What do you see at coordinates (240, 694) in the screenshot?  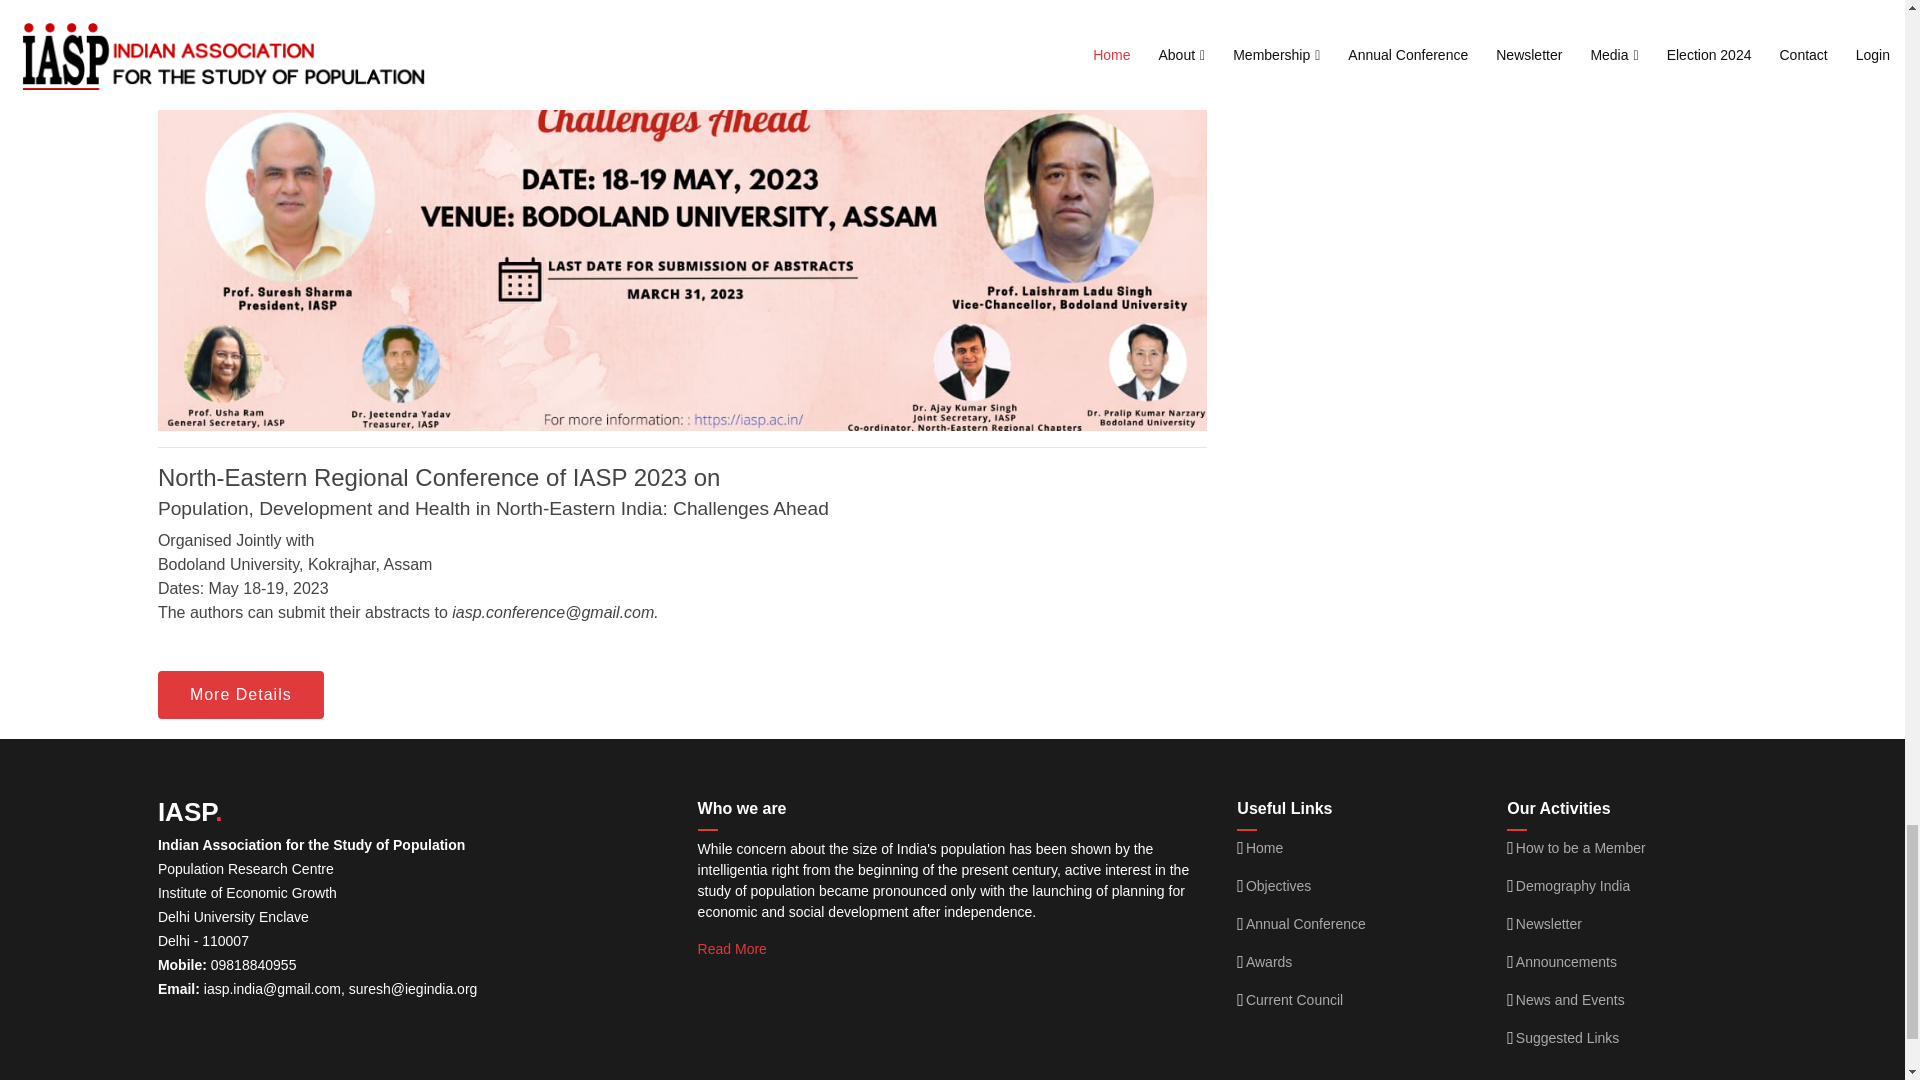 I see `More Details` at bounding box center [240, 694].